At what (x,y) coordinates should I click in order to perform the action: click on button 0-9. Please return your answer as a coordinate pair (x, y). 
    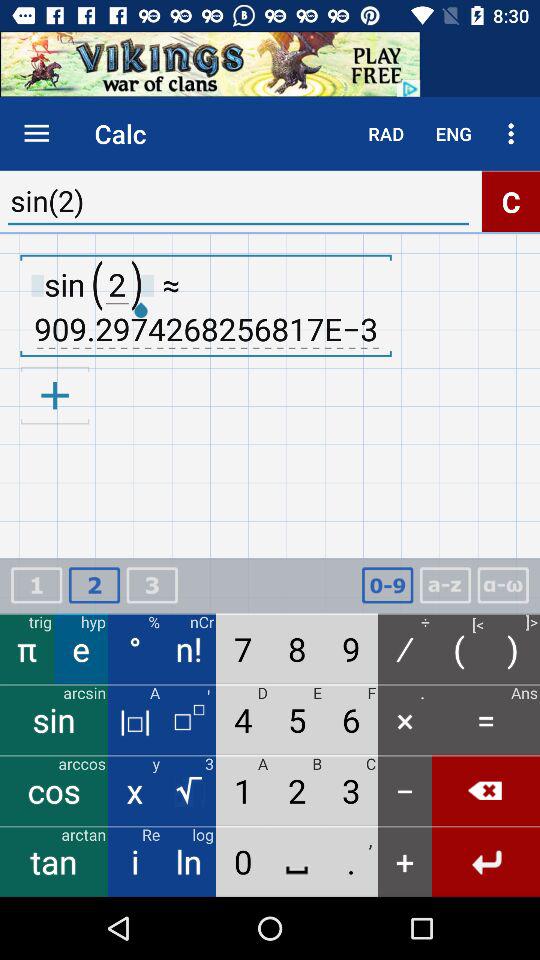
    Looking at the image, I should click on (387, 586).